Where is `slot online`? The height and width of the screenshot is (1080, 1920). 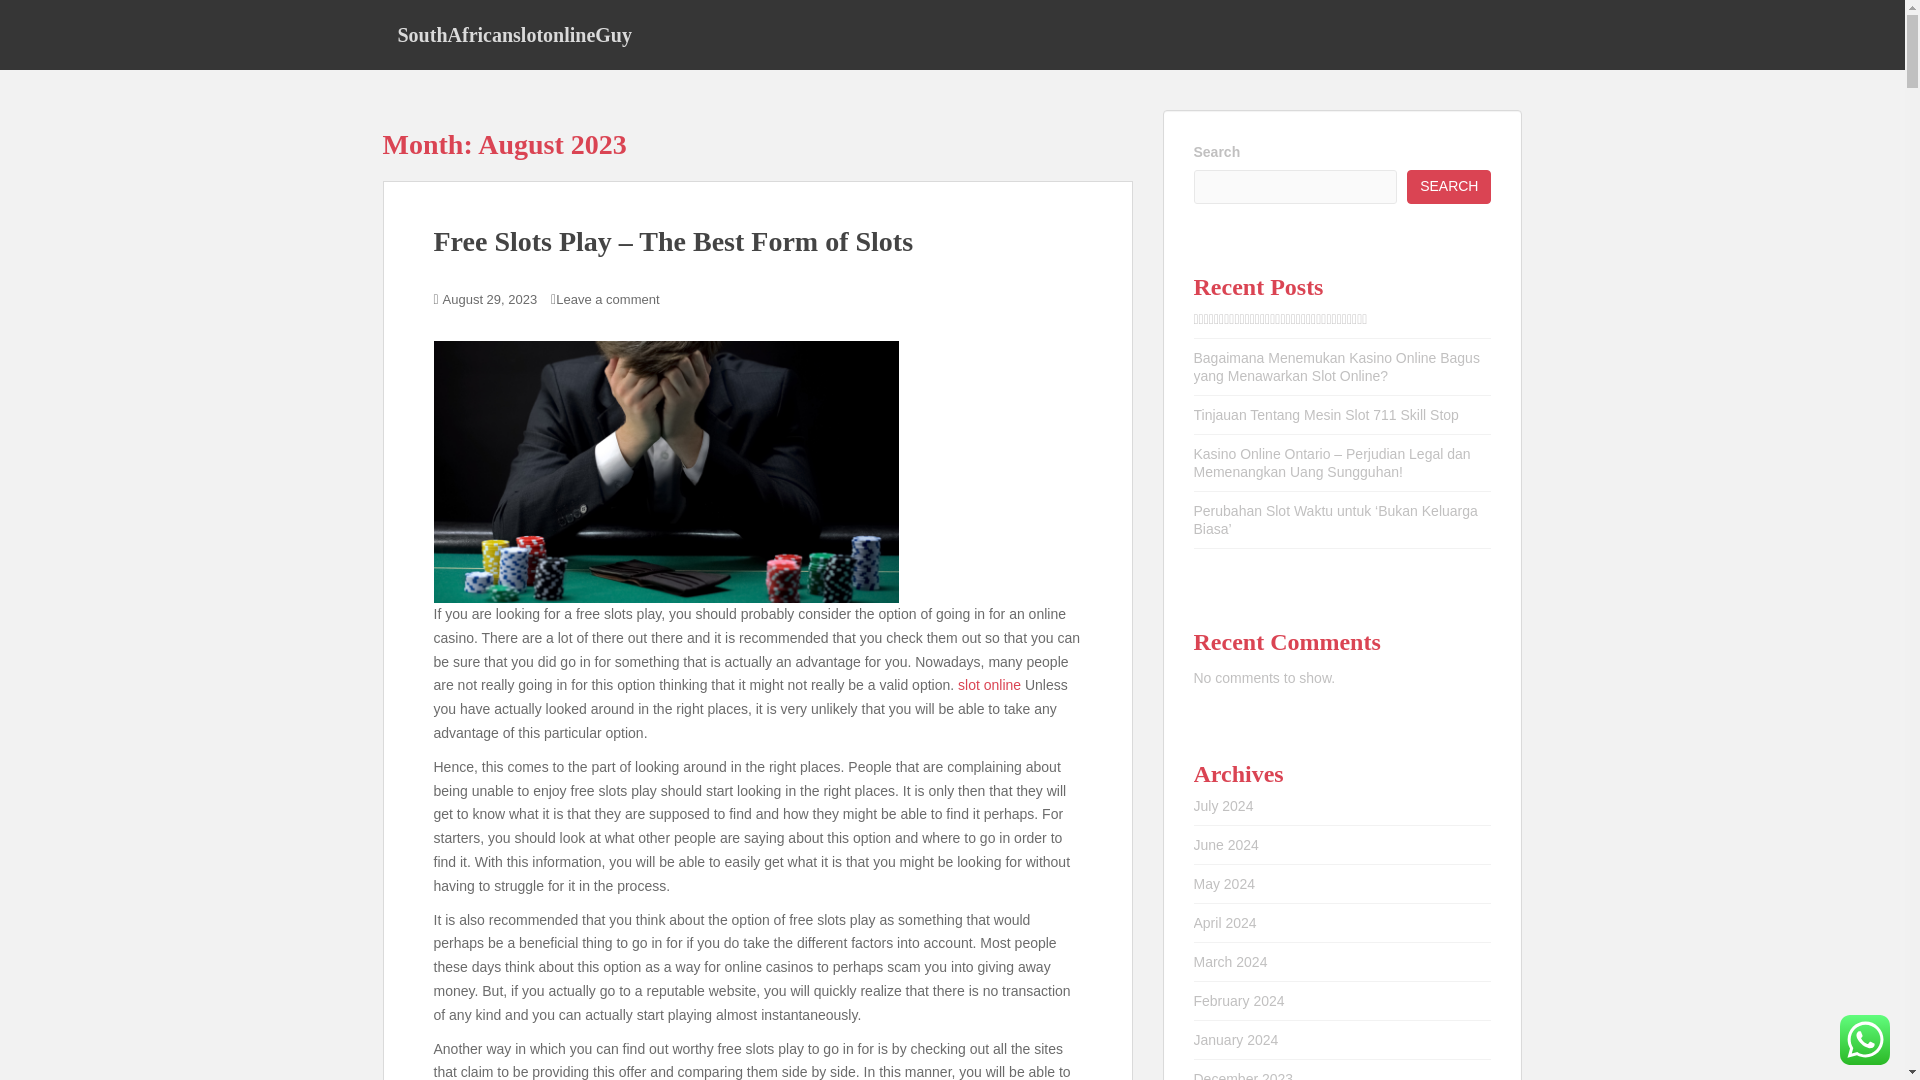 slot online is located at coordinates (990, 685).